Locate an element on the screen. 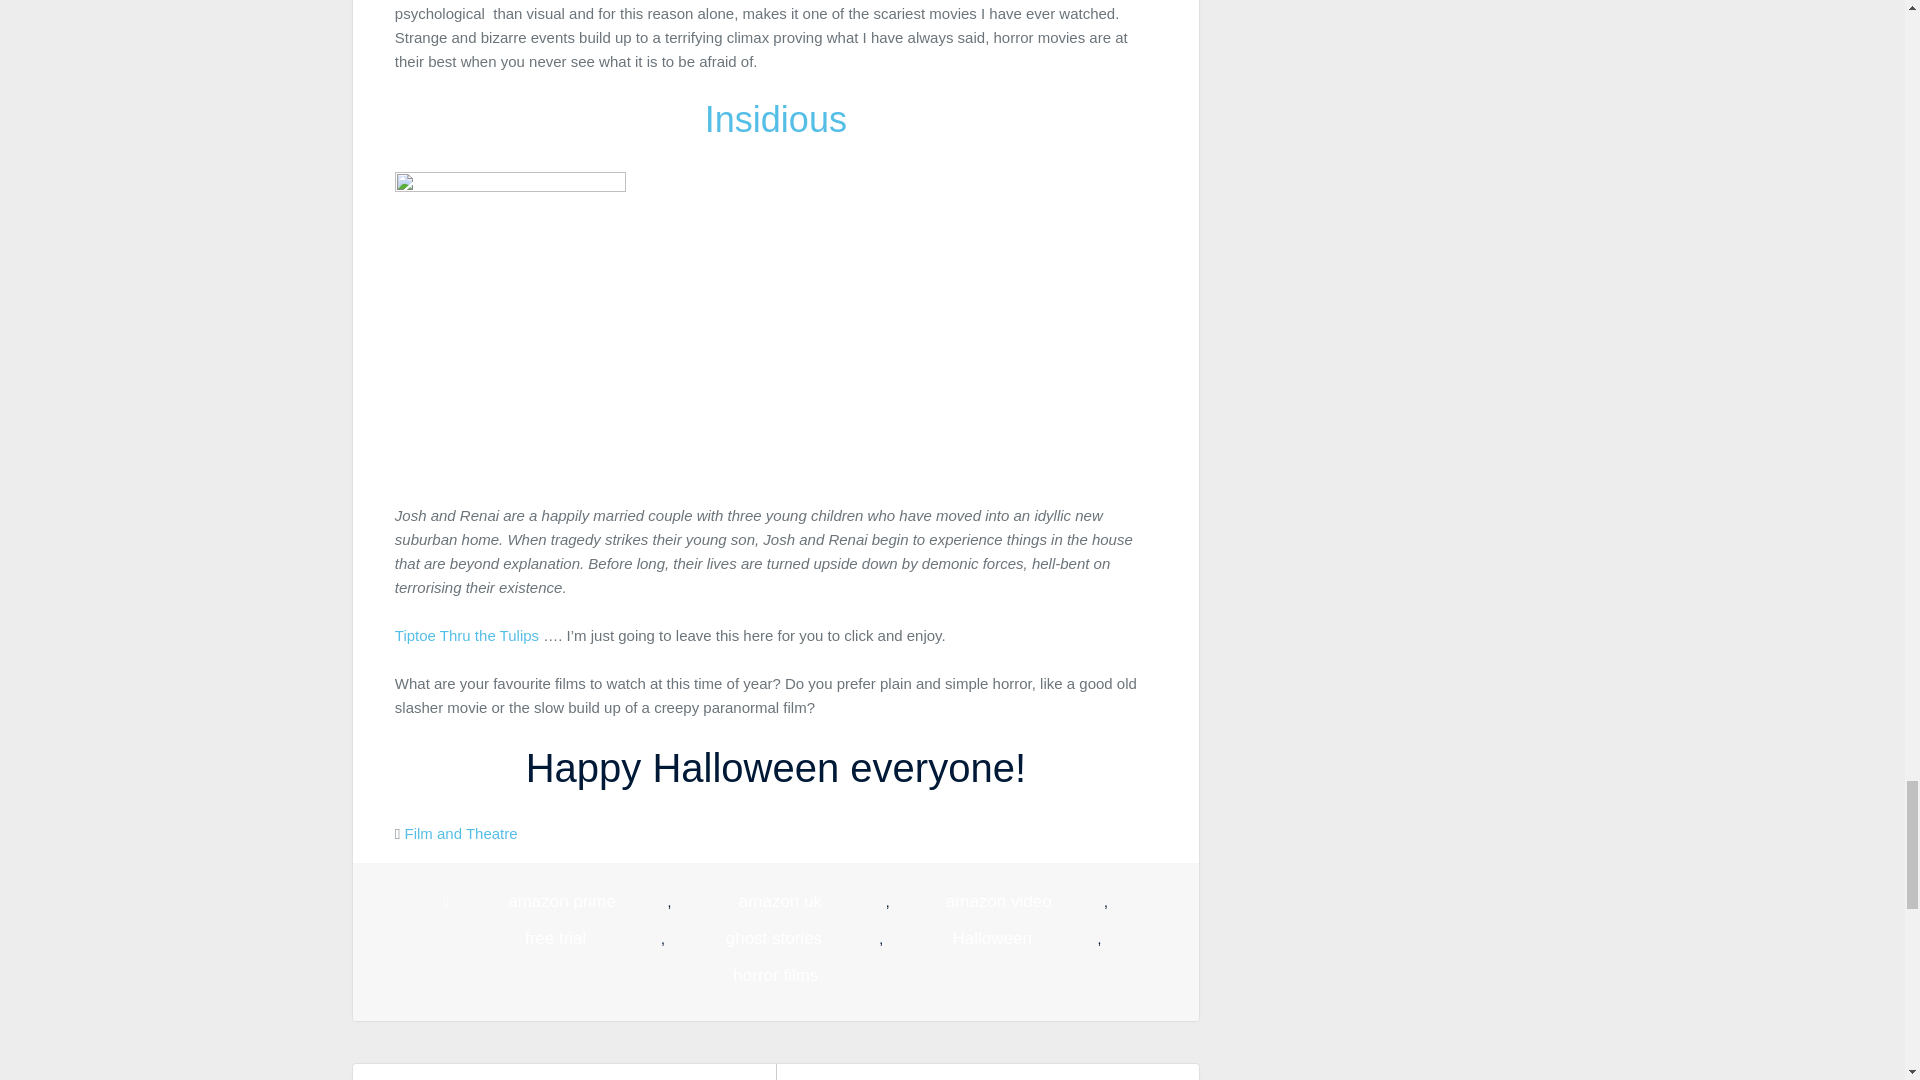  Tiptoe Thru the Tulips is located at coordinates (467, 635).